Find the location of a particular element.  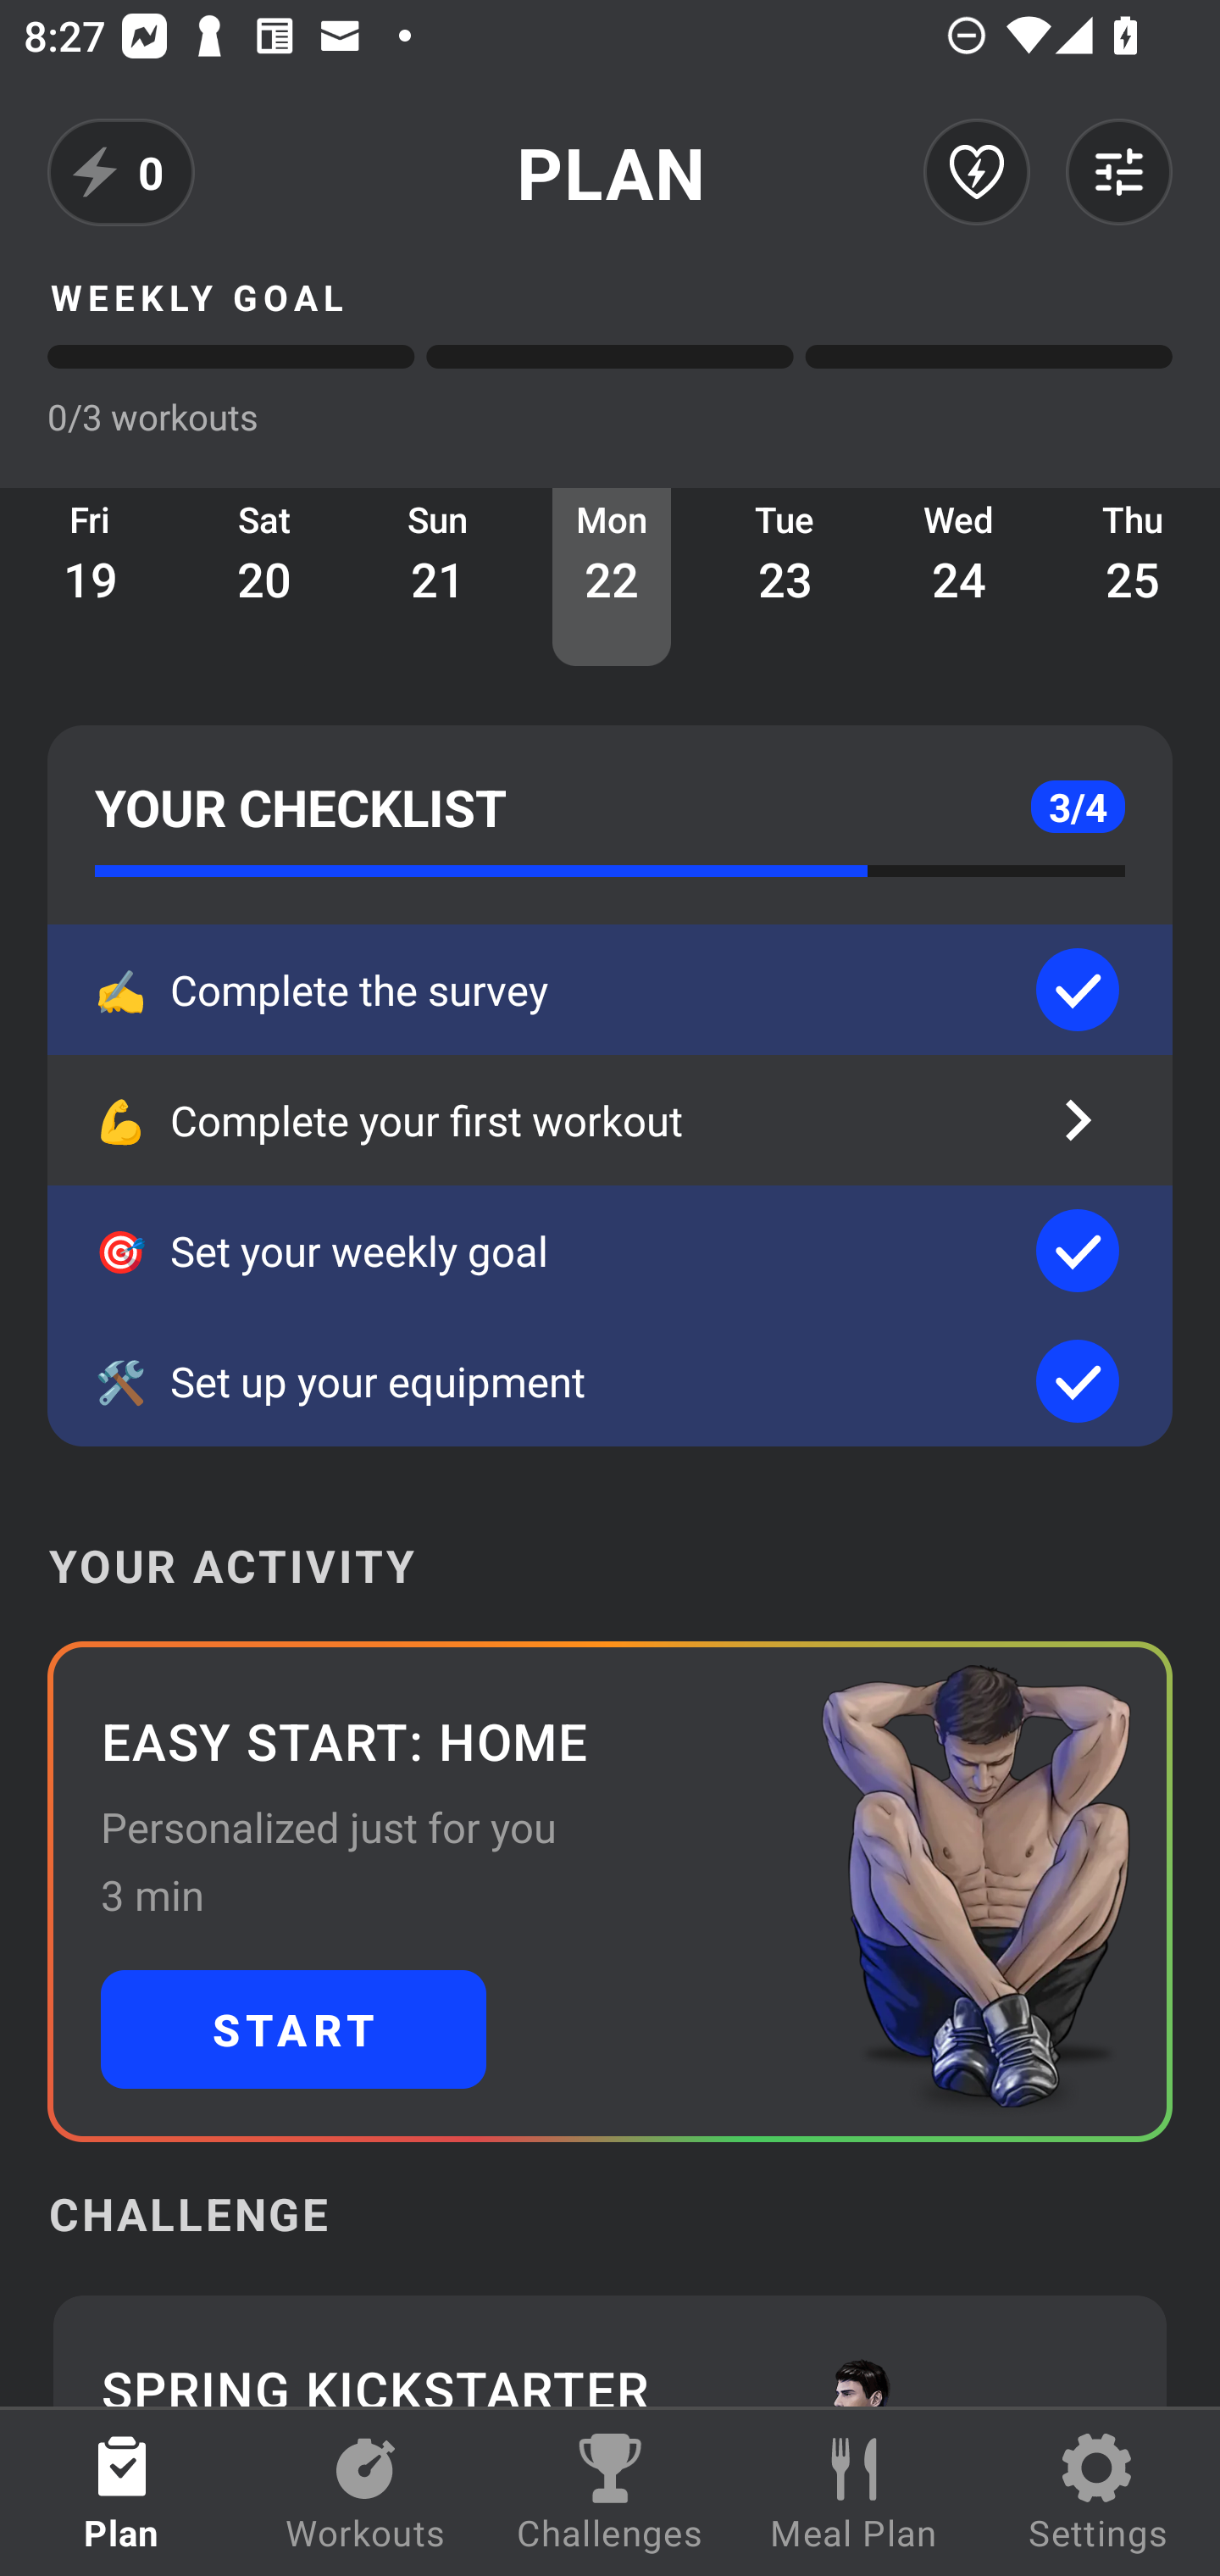

 Workouts  is located at coordinates (366, 2493).